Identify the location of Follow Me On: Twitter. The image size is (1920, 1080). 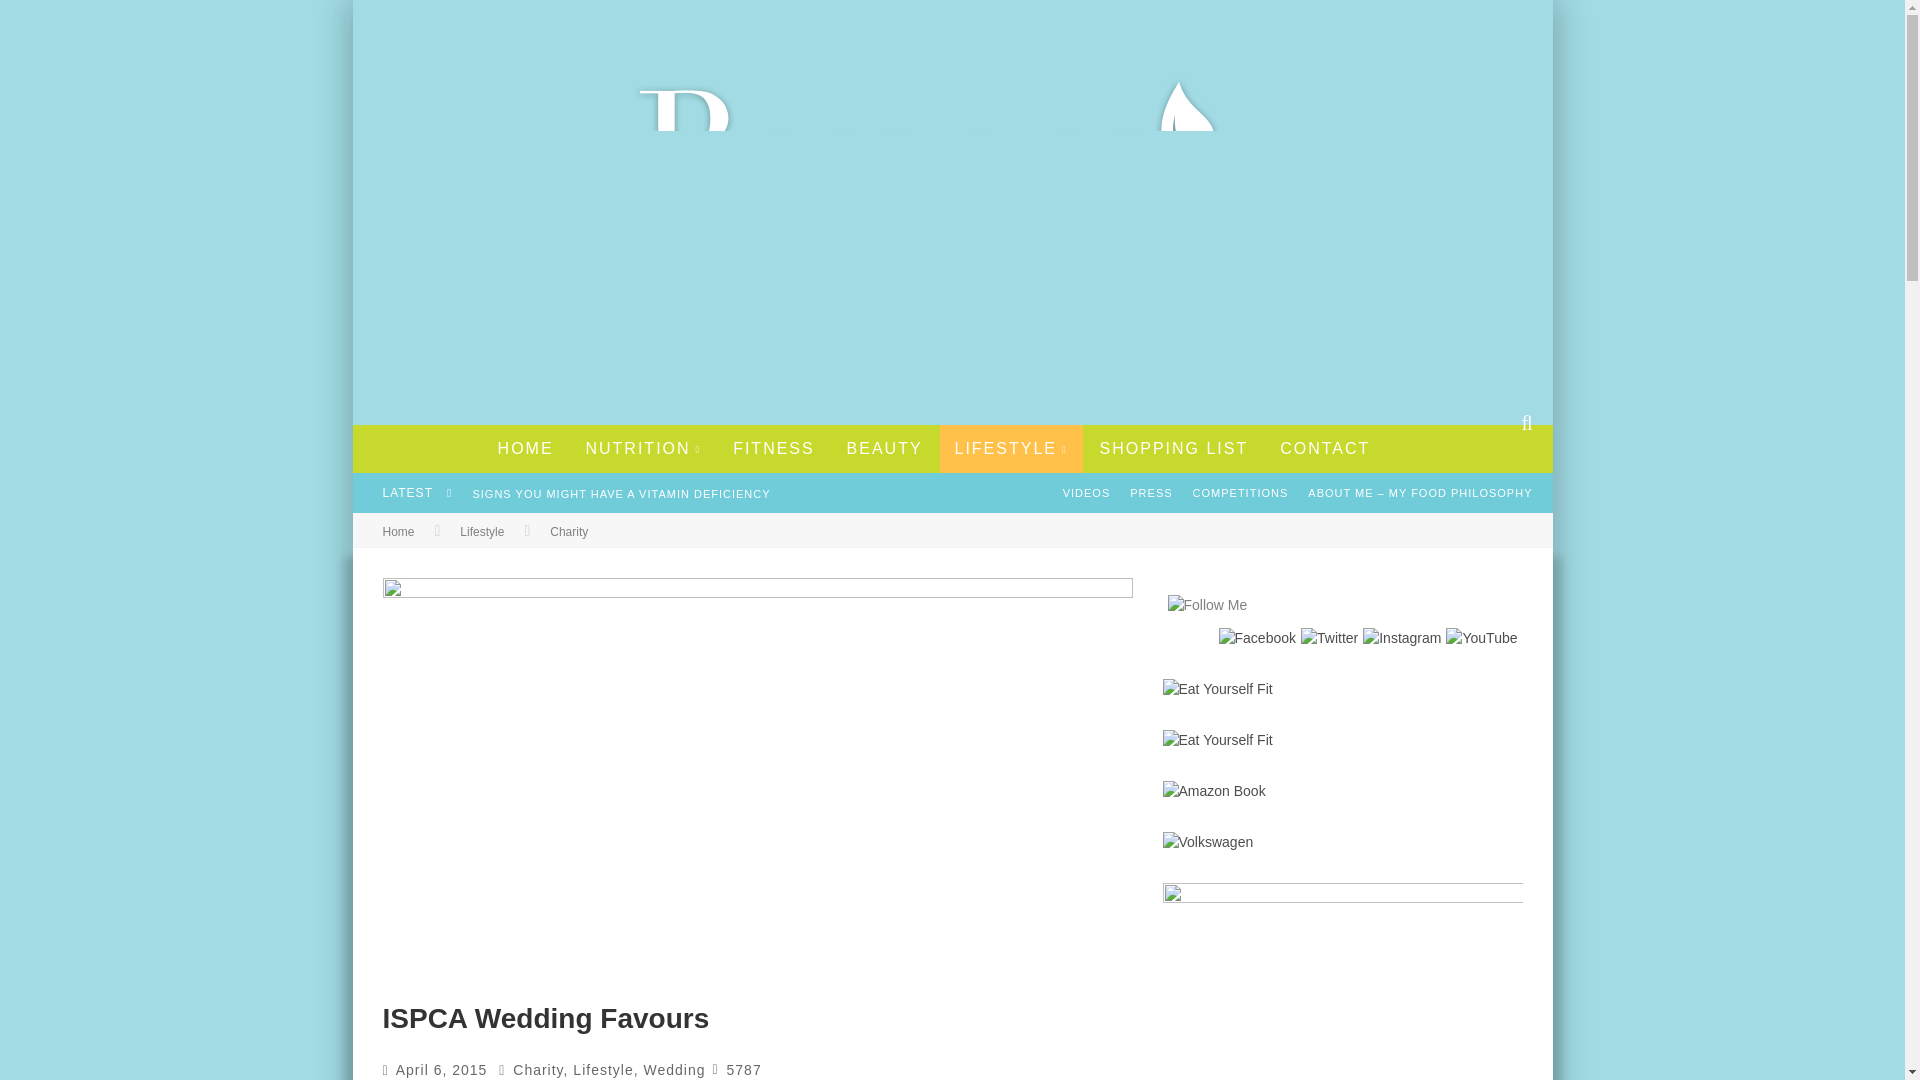
(1329, 638).